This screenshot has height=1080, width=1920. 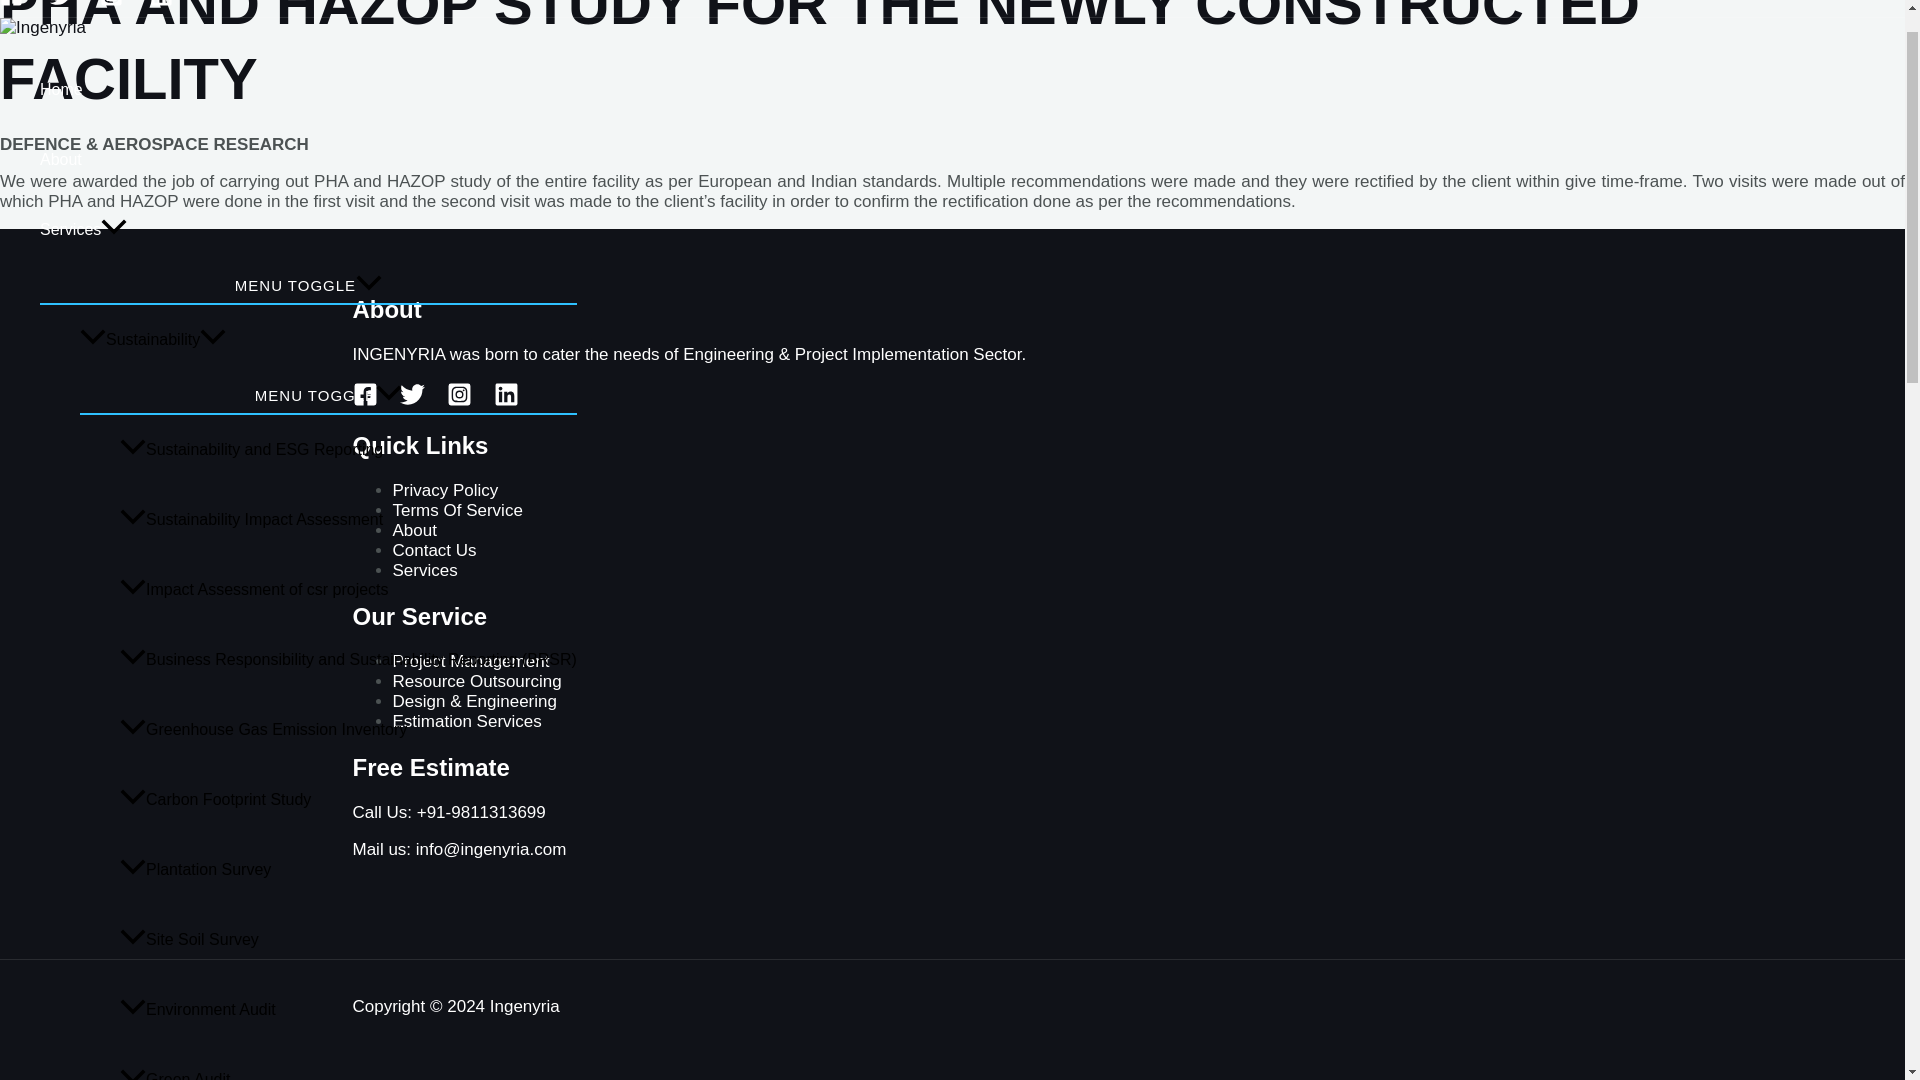 I want to click on Site Soil Survey, so click(x=348, y=940).